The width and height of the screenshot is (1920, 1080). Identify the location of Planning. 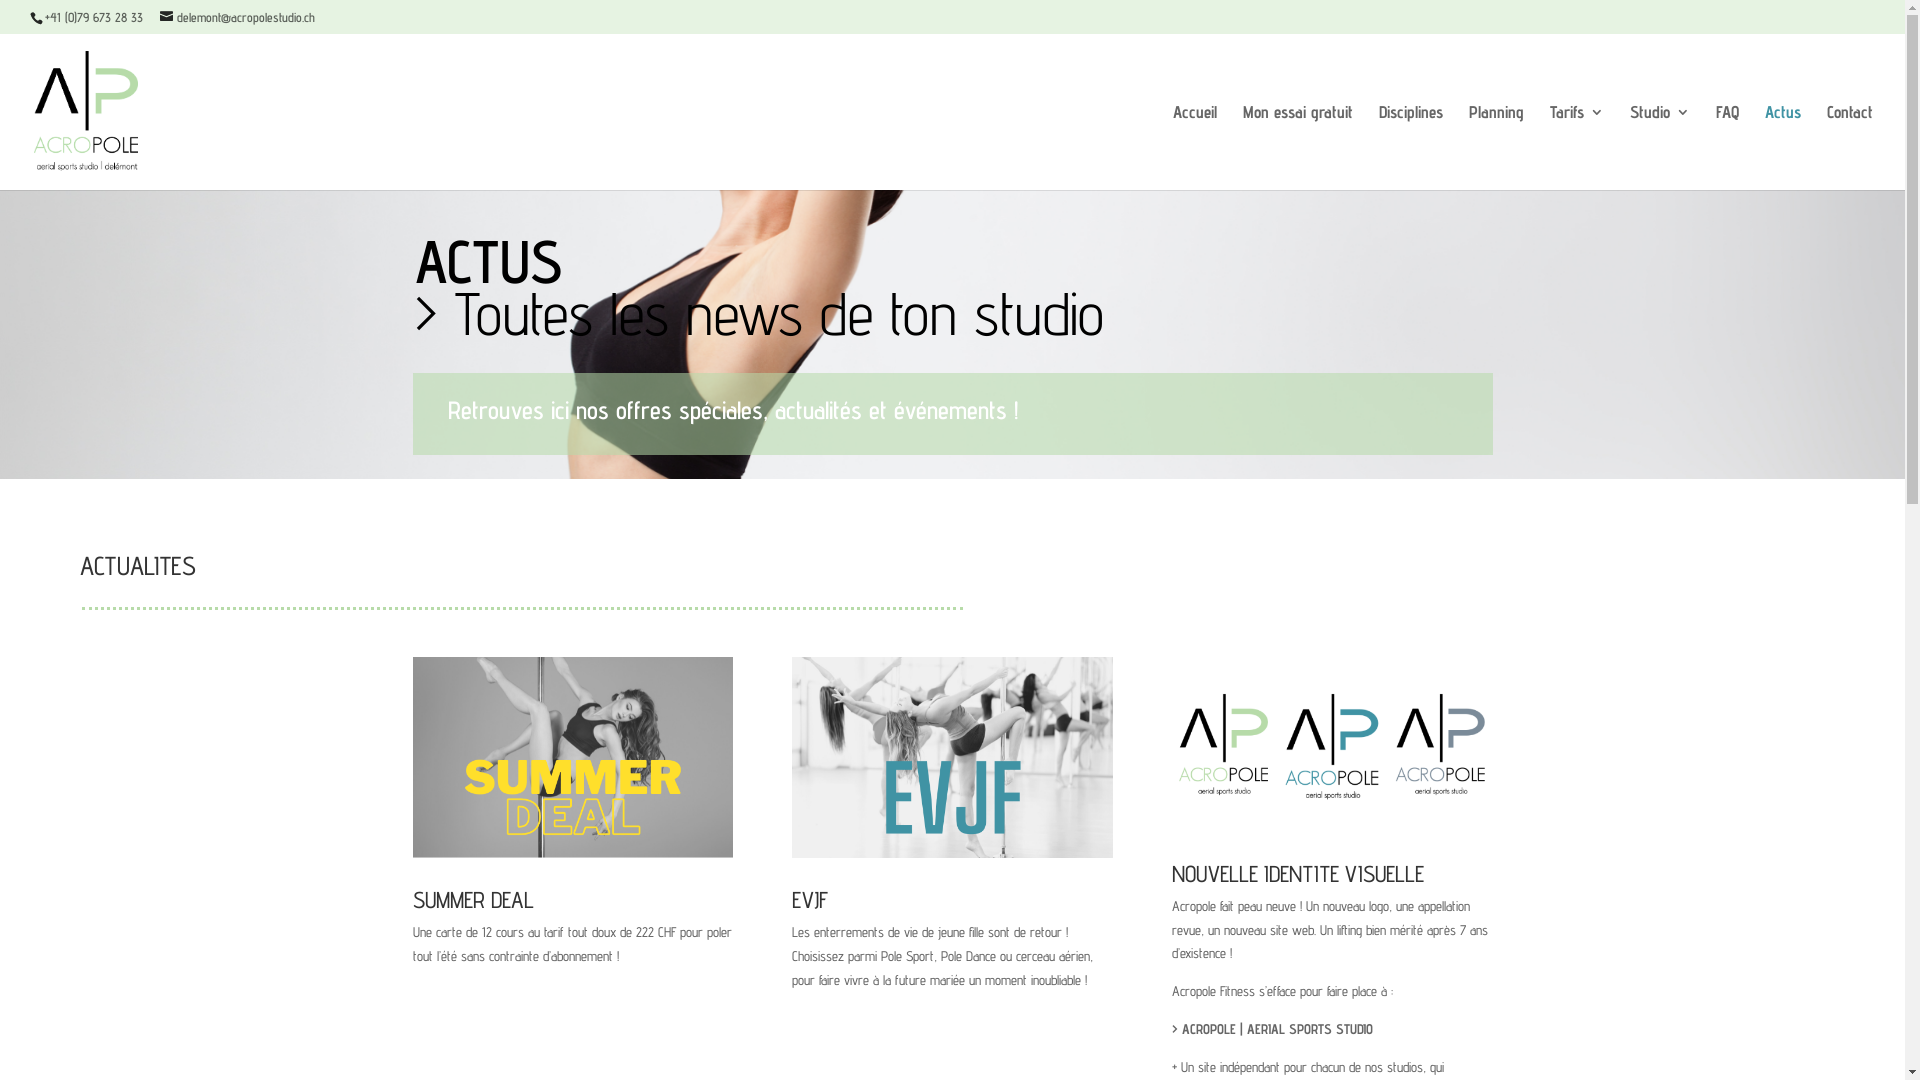
(1496, 146).